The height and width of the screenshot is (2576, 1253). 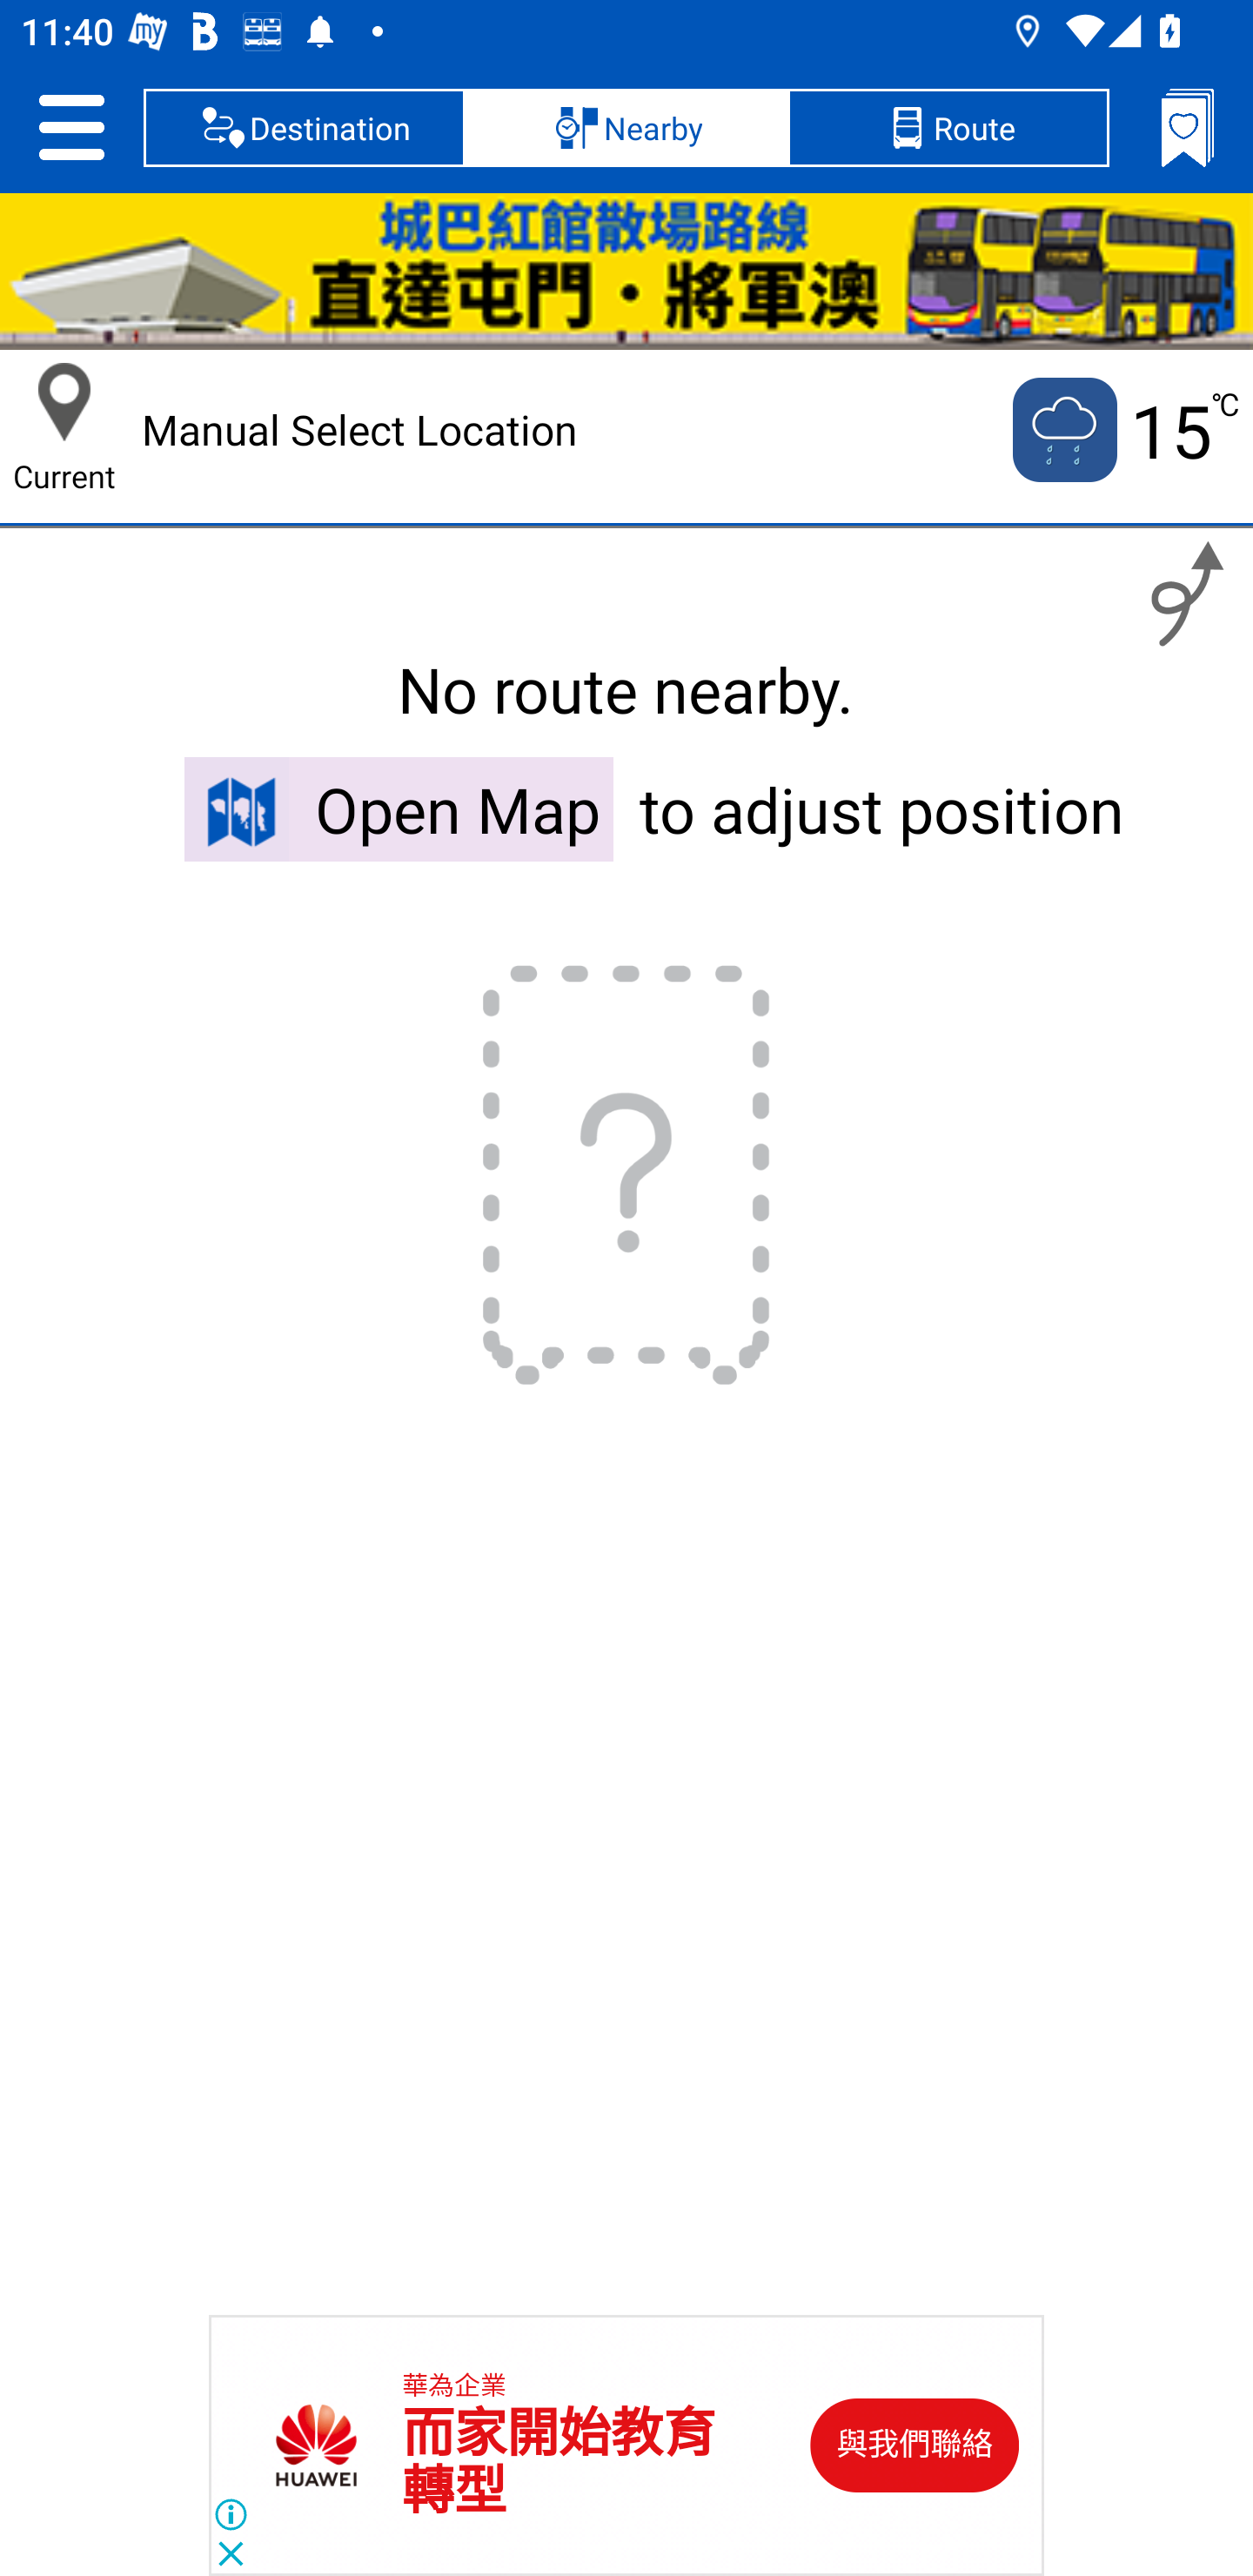 What do you see at coordinates (1123, 430) in the screenshot?
I see `Current temputure is  15  no 15 ℃` at bounding box center [1123, 430].